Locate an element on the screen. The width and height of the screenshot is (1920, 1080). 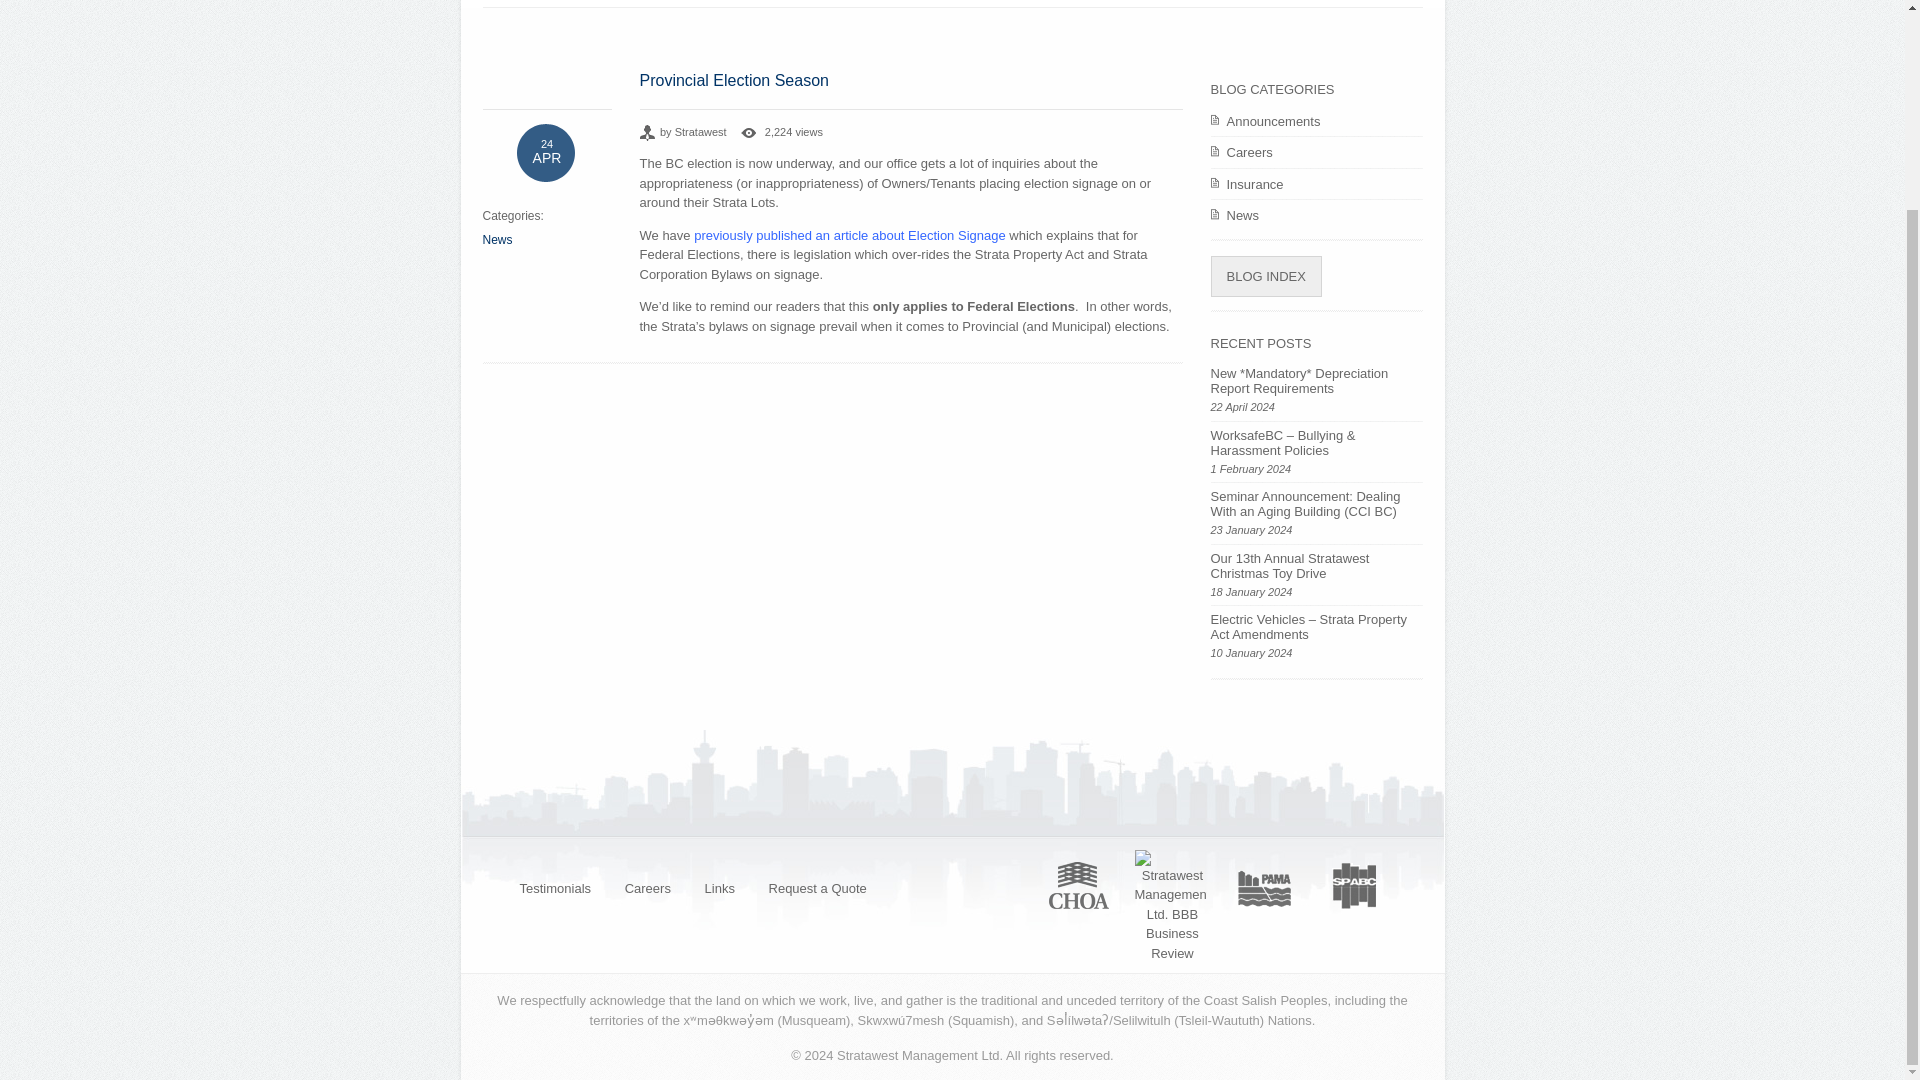
BLOG is located at coordinates (973, 3).